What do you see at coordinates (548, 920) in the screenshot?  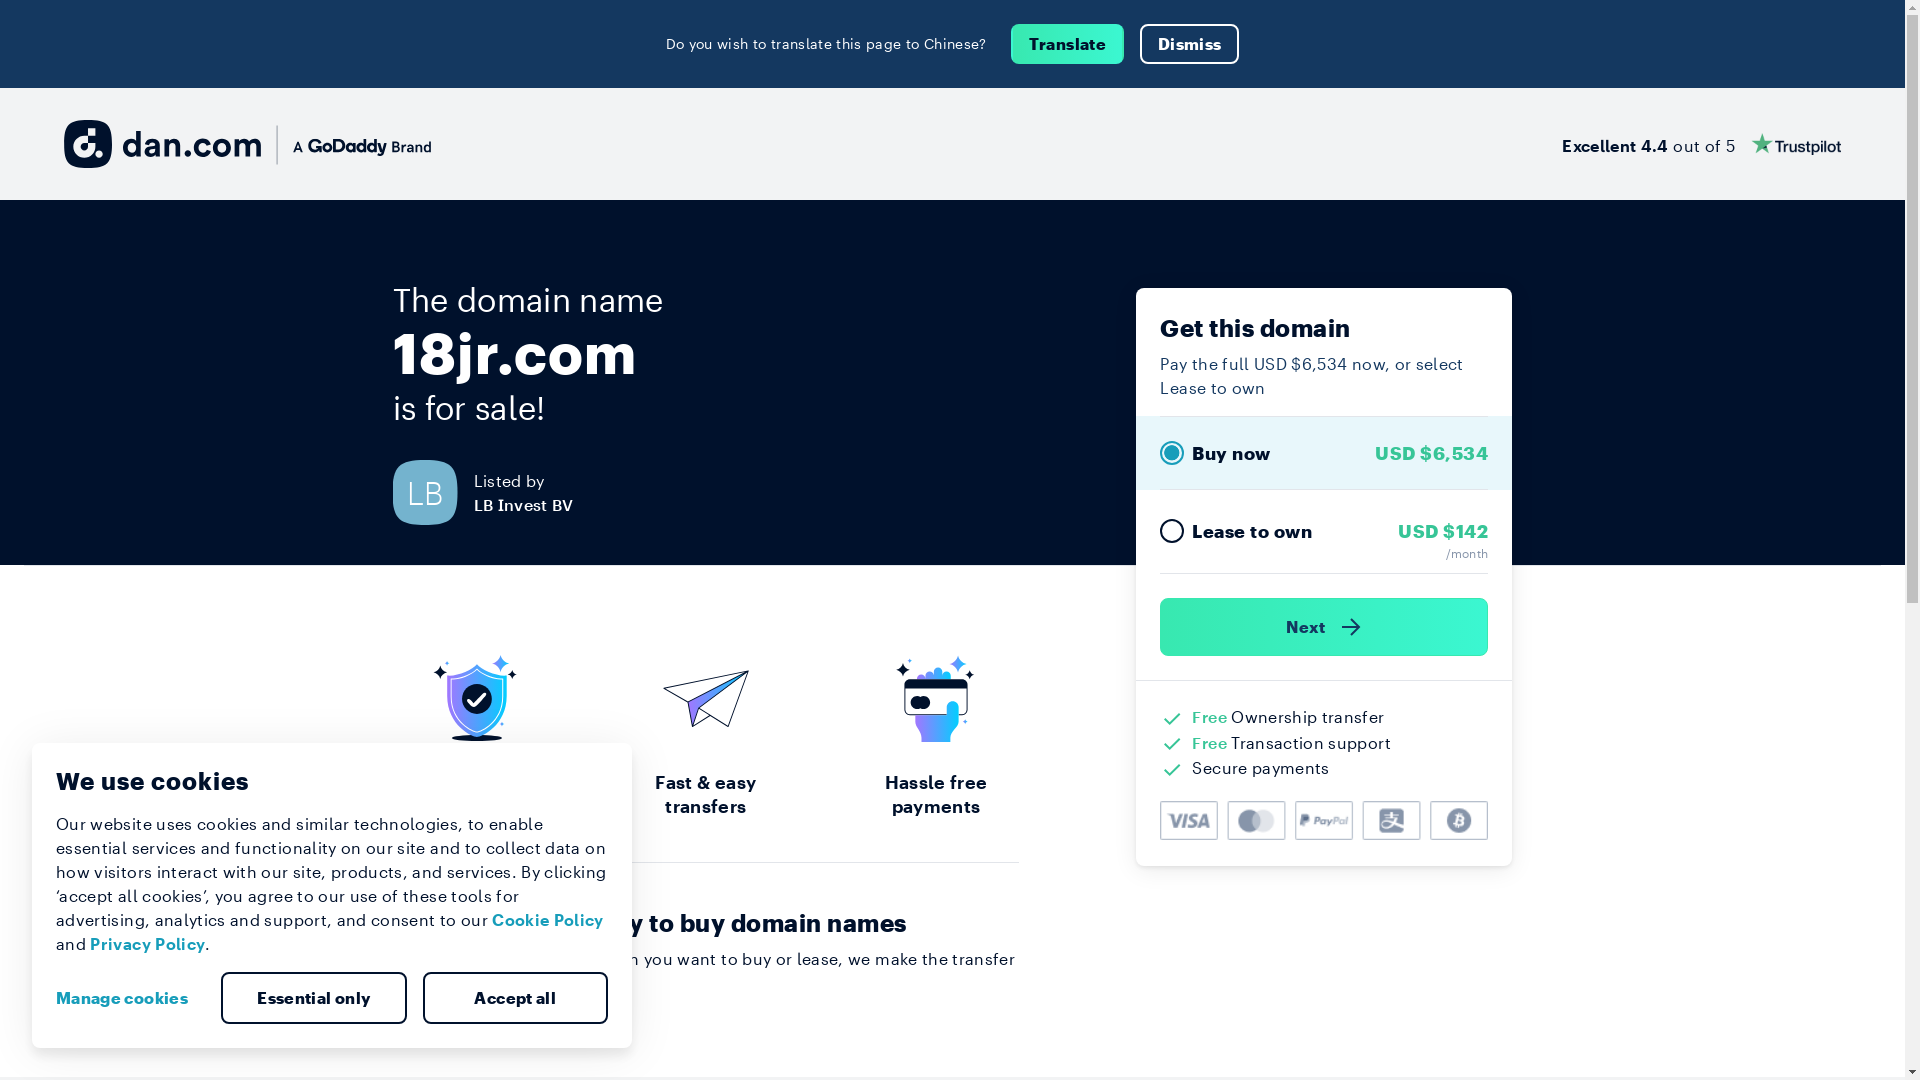 I see `Cookie Policy` at bounding box center [548, 920].